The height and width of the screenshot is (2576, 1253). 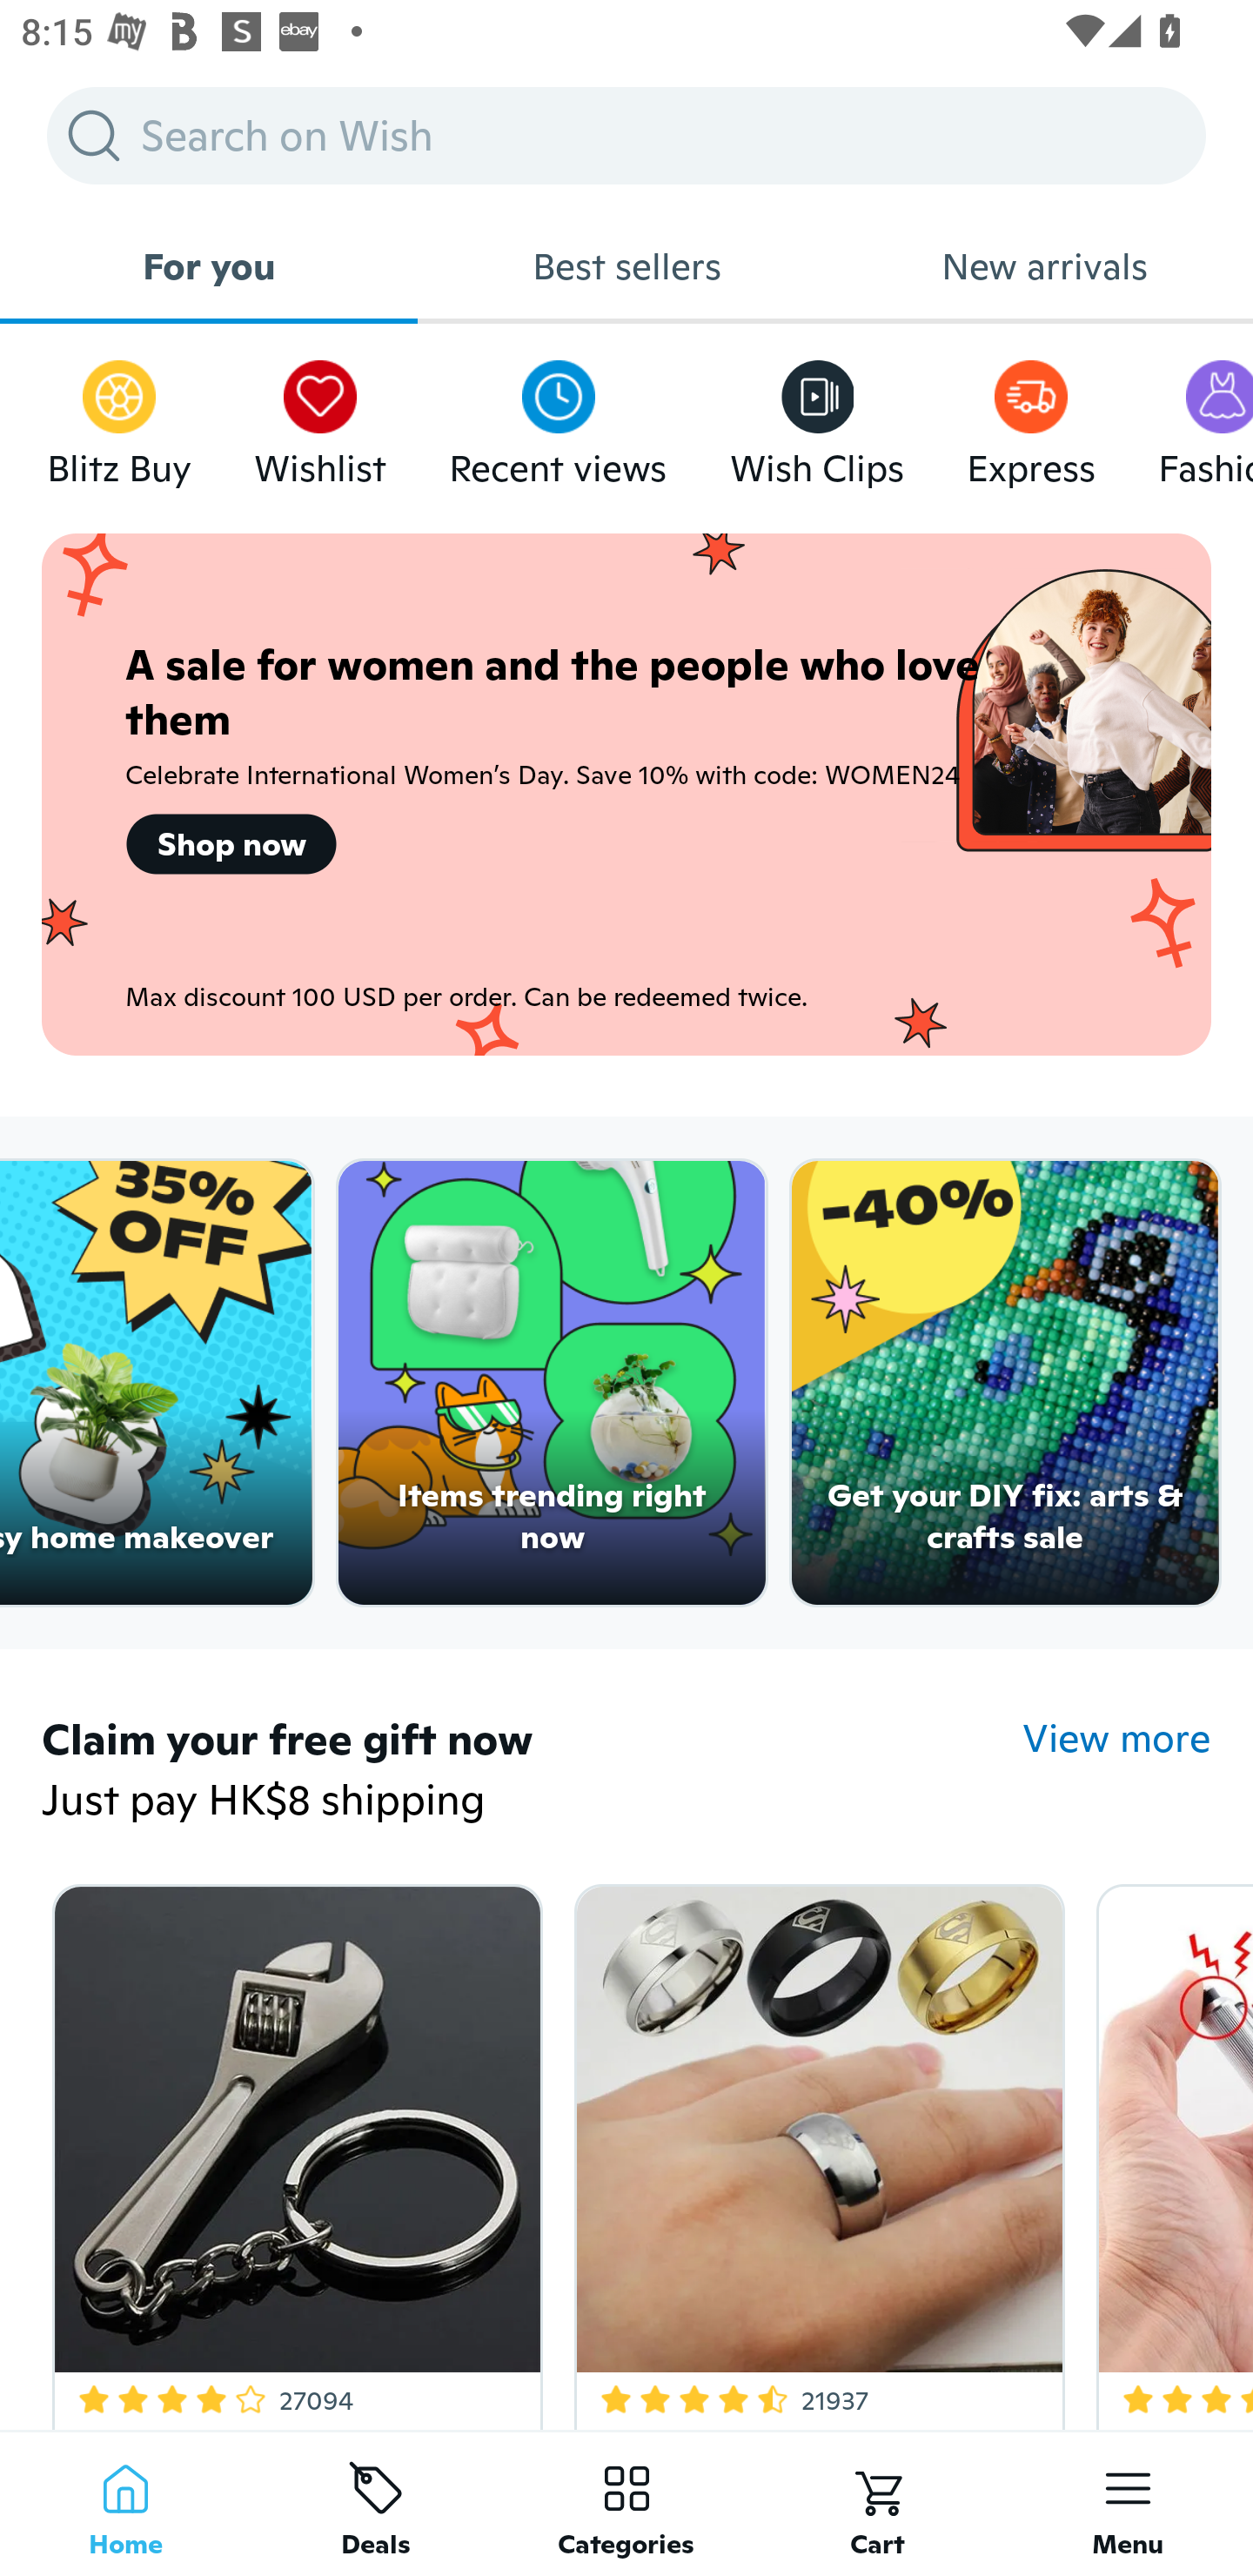 What do you see at coordinates (125, 2503) in the screenshot?
I see `Home` at bounding box center [125, 2503].